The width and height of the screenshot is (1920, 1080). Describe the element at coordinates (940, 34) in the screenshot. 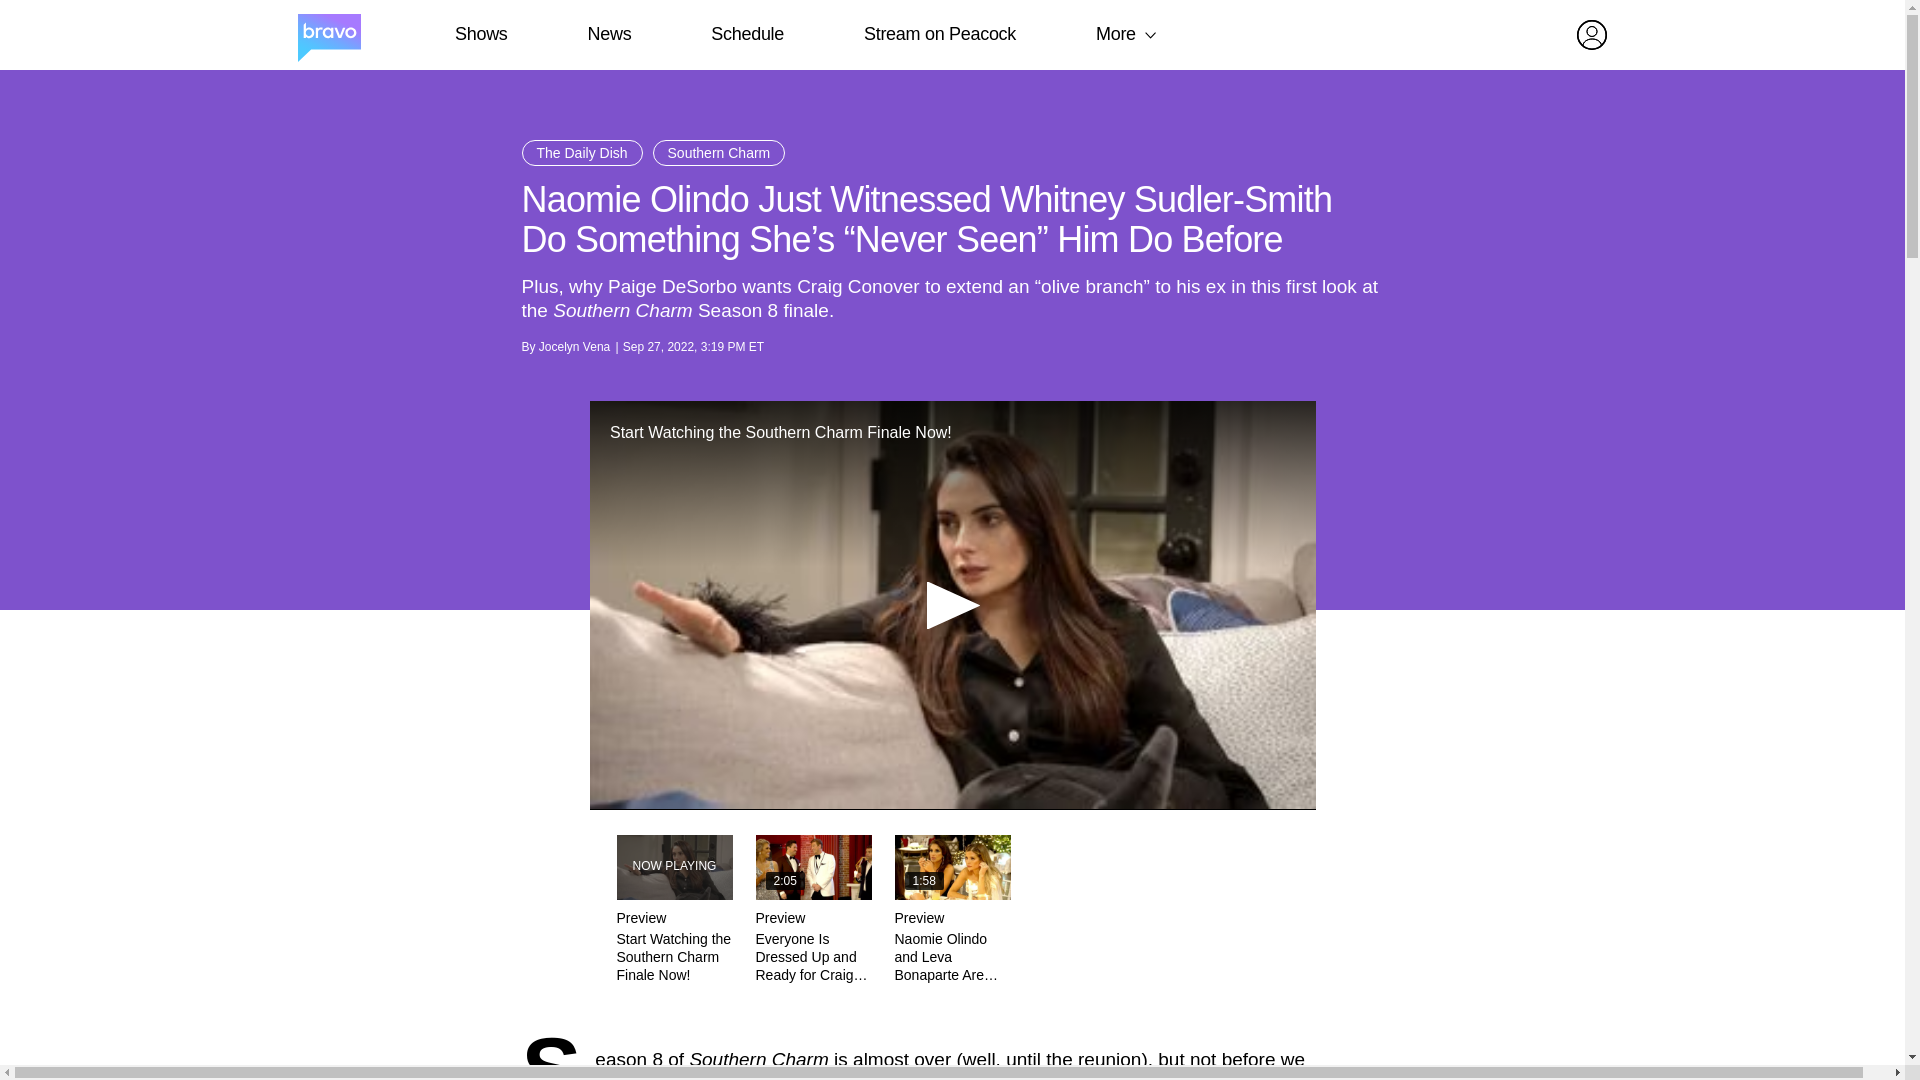

I see `Stream on Peacock` at that location.